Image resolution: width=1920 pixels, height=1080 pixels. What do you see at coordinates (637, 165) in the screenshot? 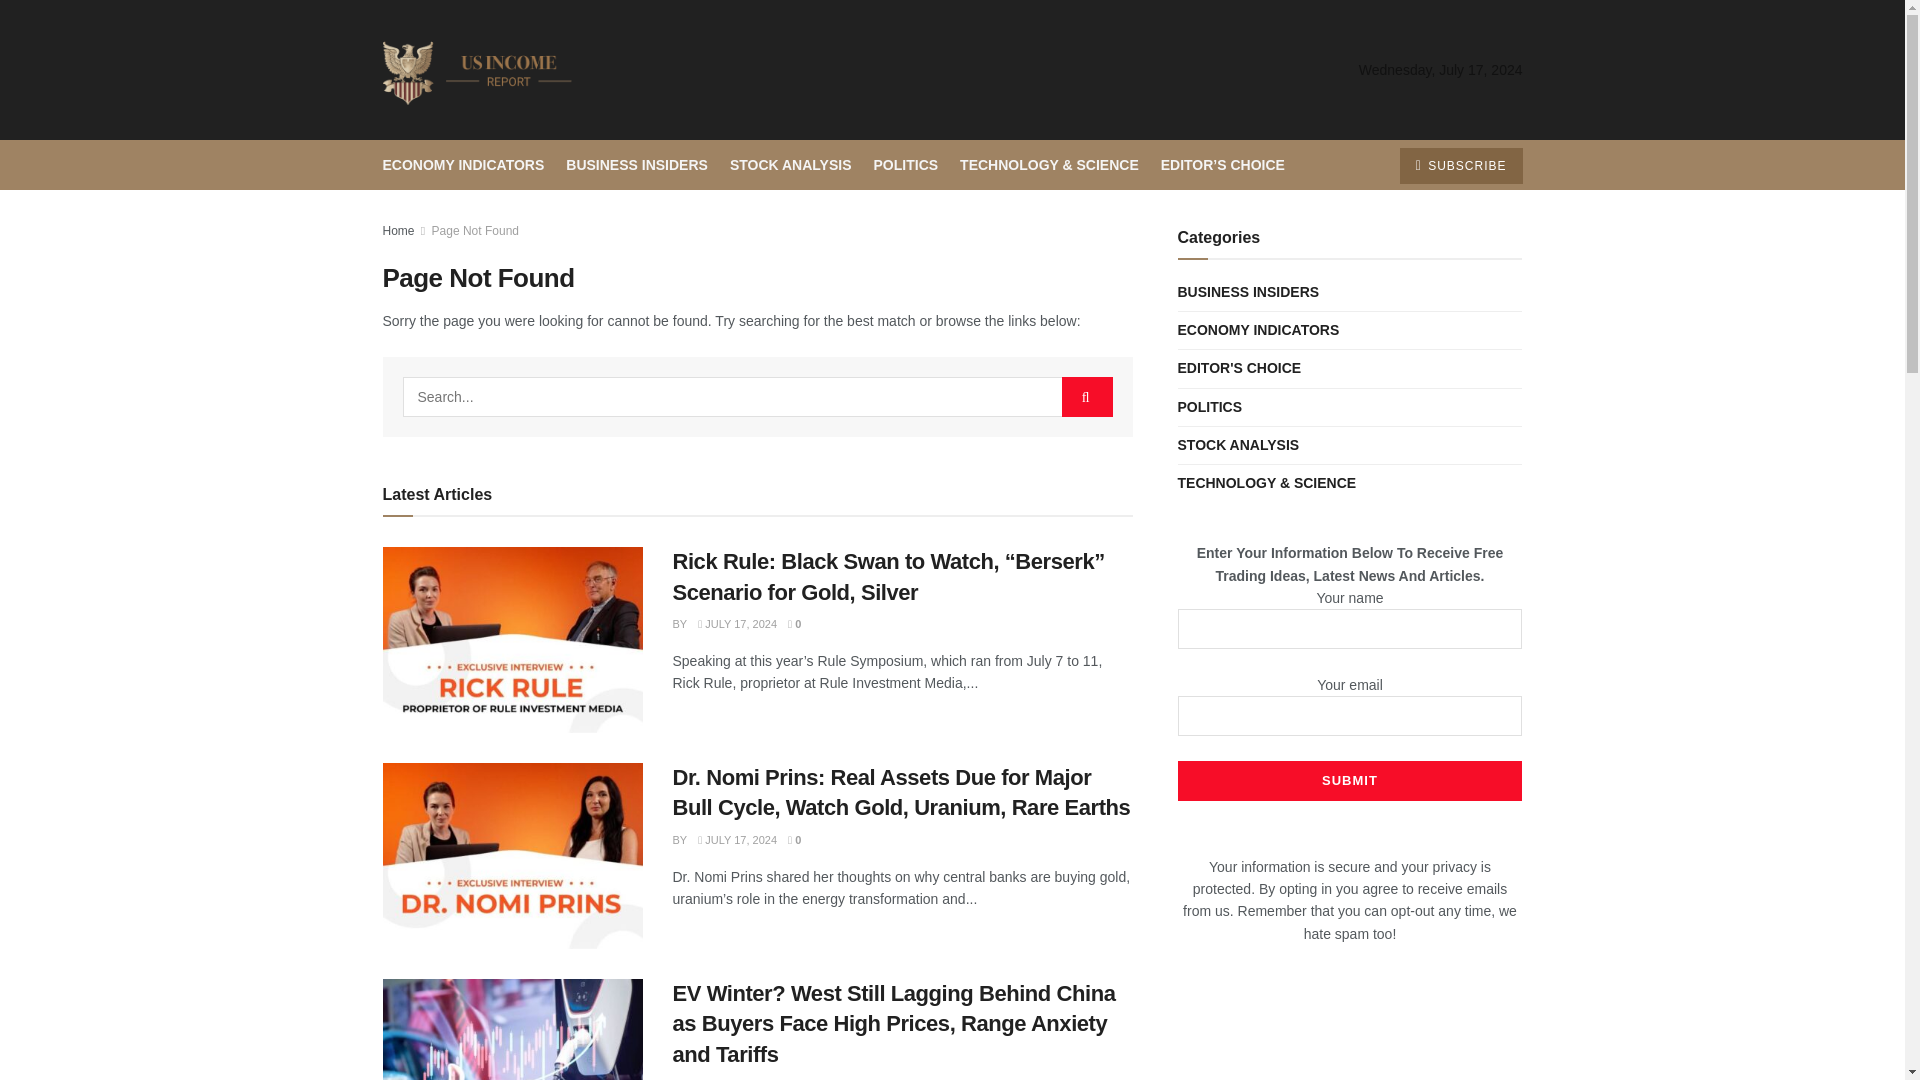
I see `BUSINESS INSIDERS` at bounding box center [637, 165].